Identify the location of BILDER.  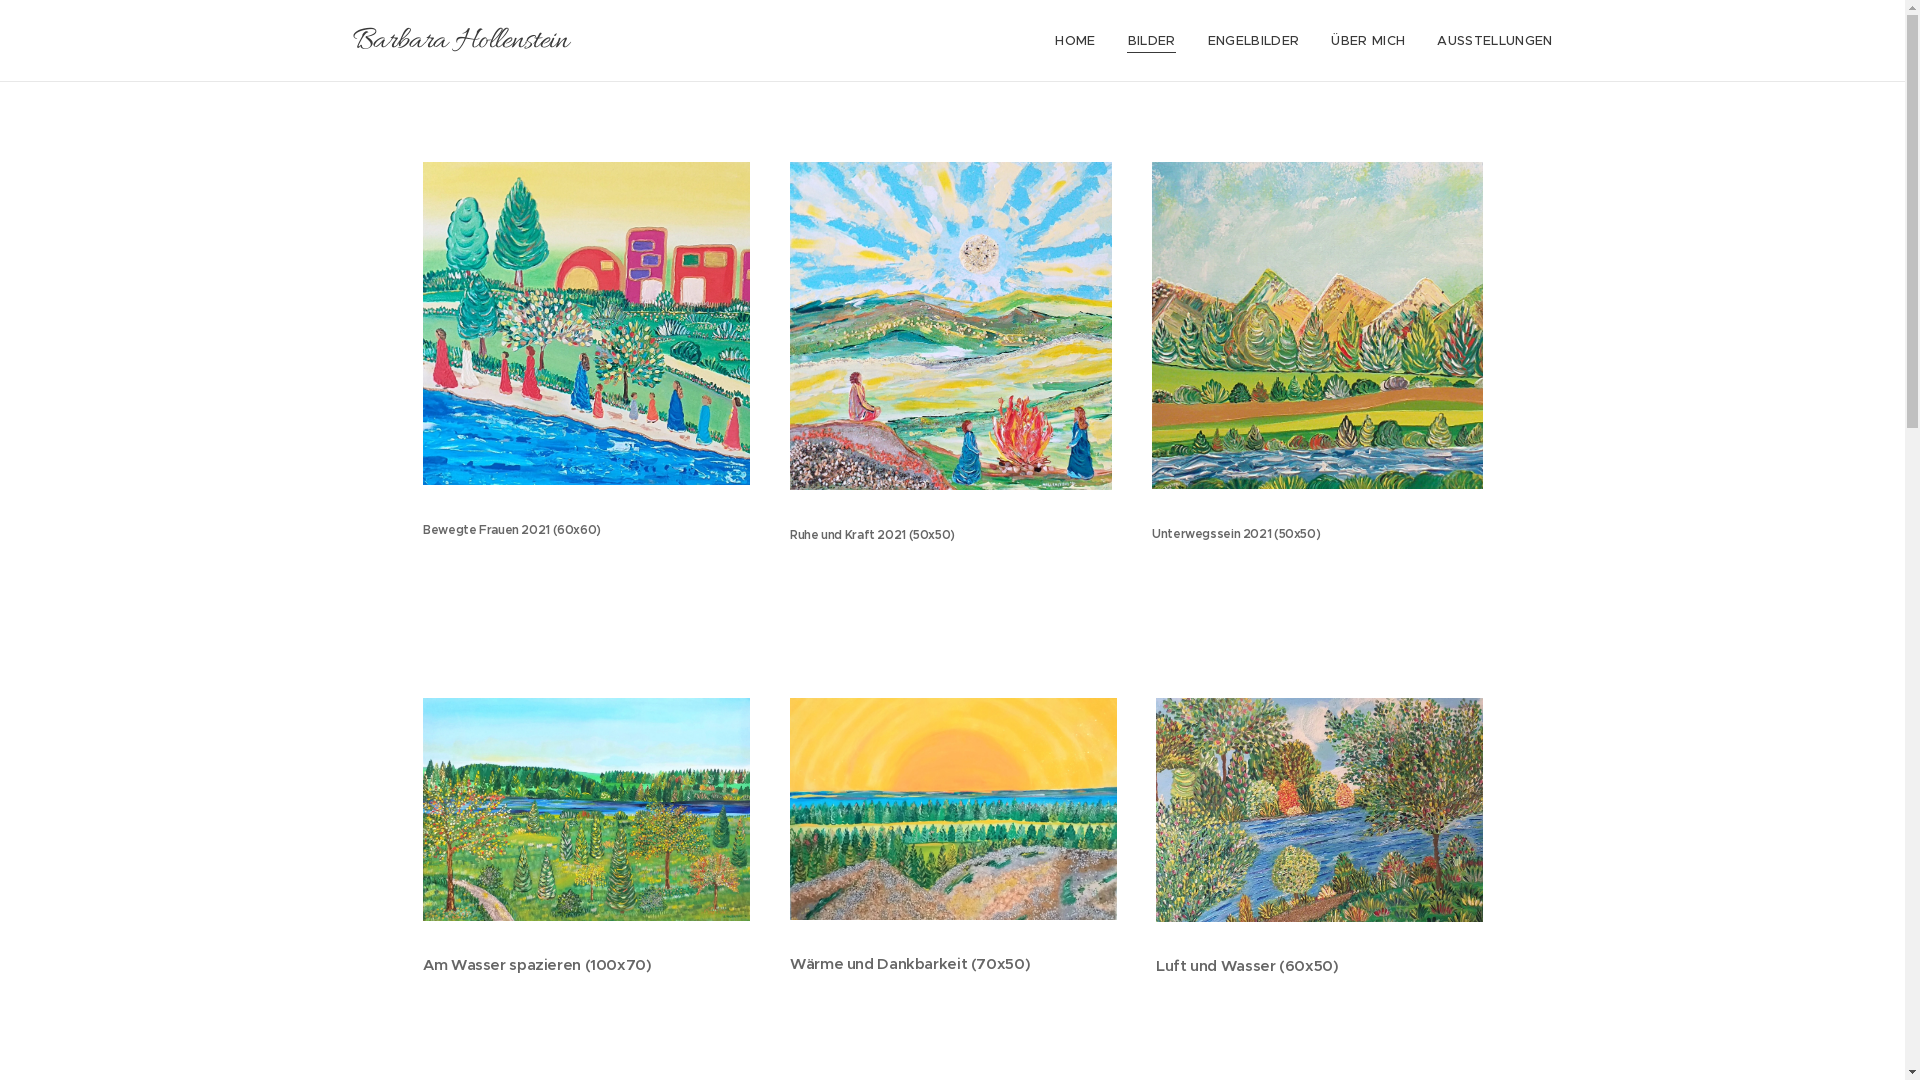
(1152, 41).